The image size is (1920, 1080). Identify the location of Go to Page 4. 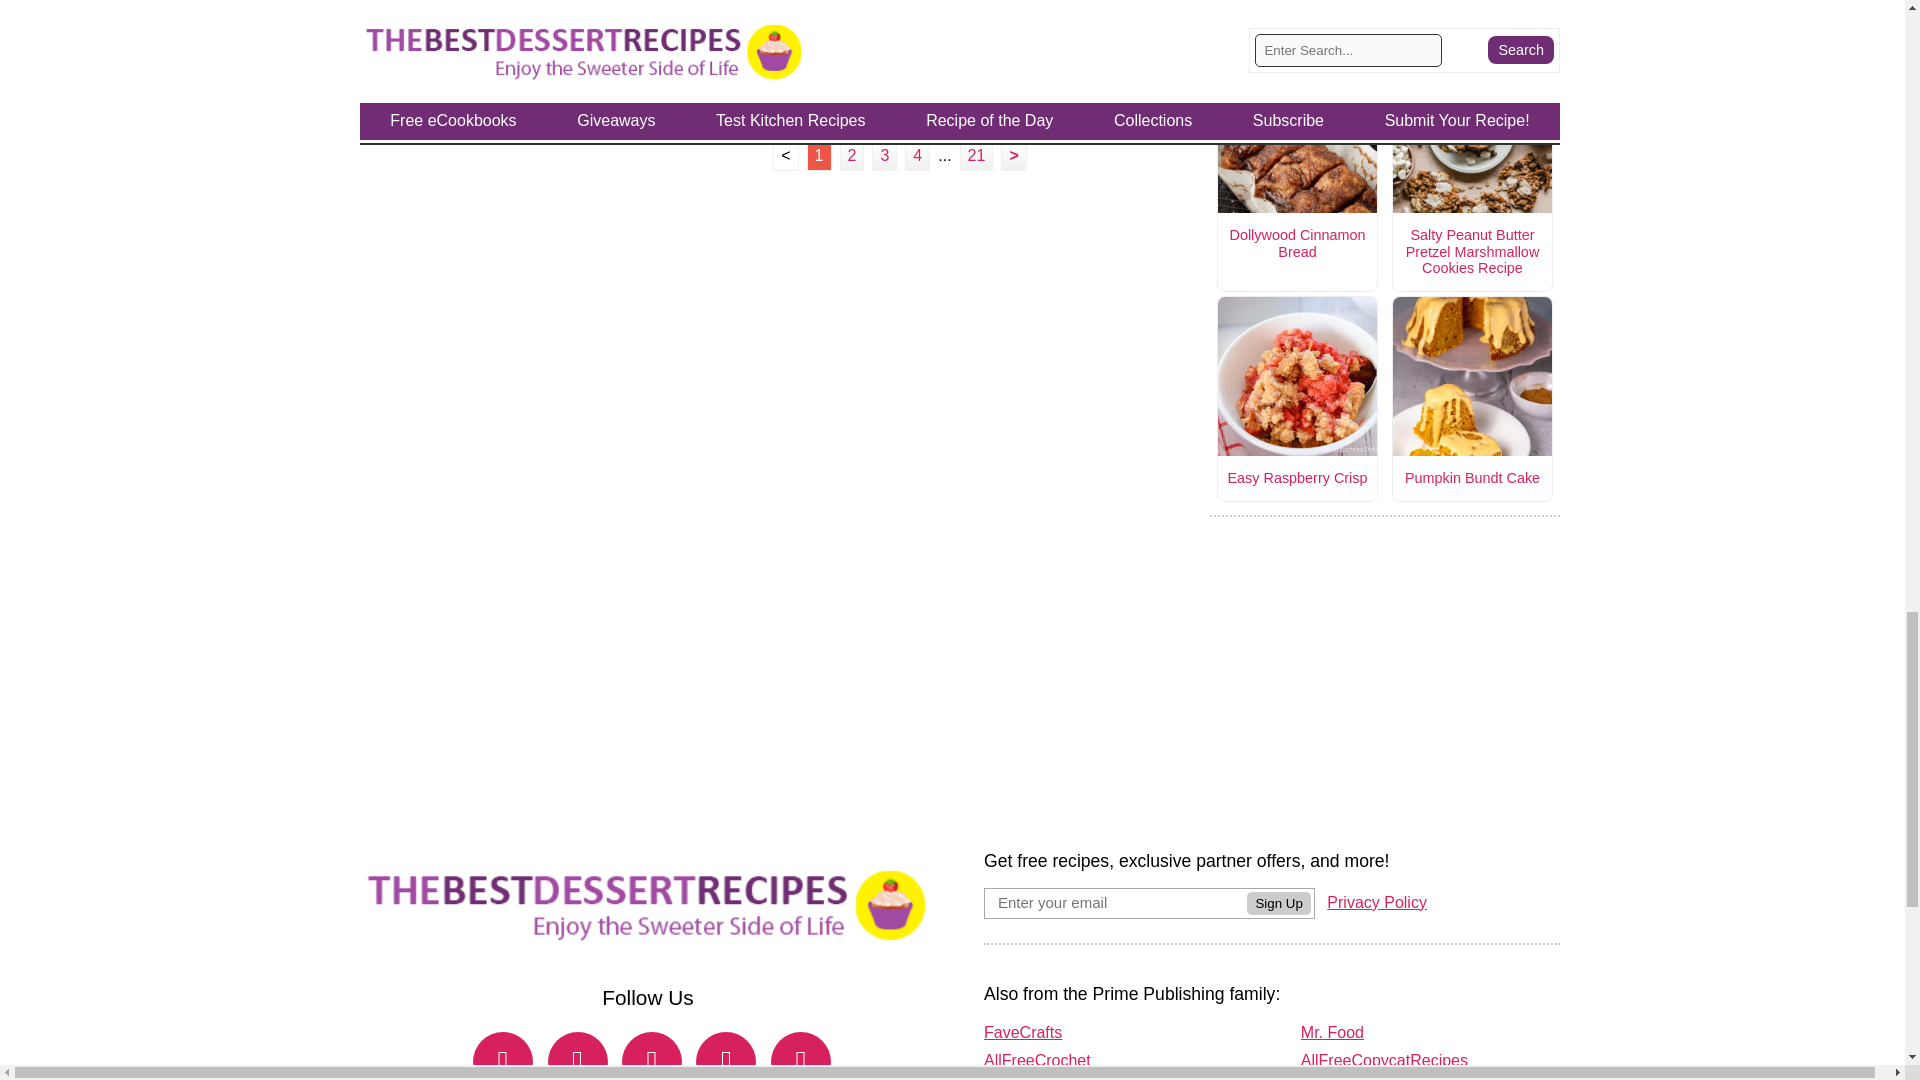
(916, 155).